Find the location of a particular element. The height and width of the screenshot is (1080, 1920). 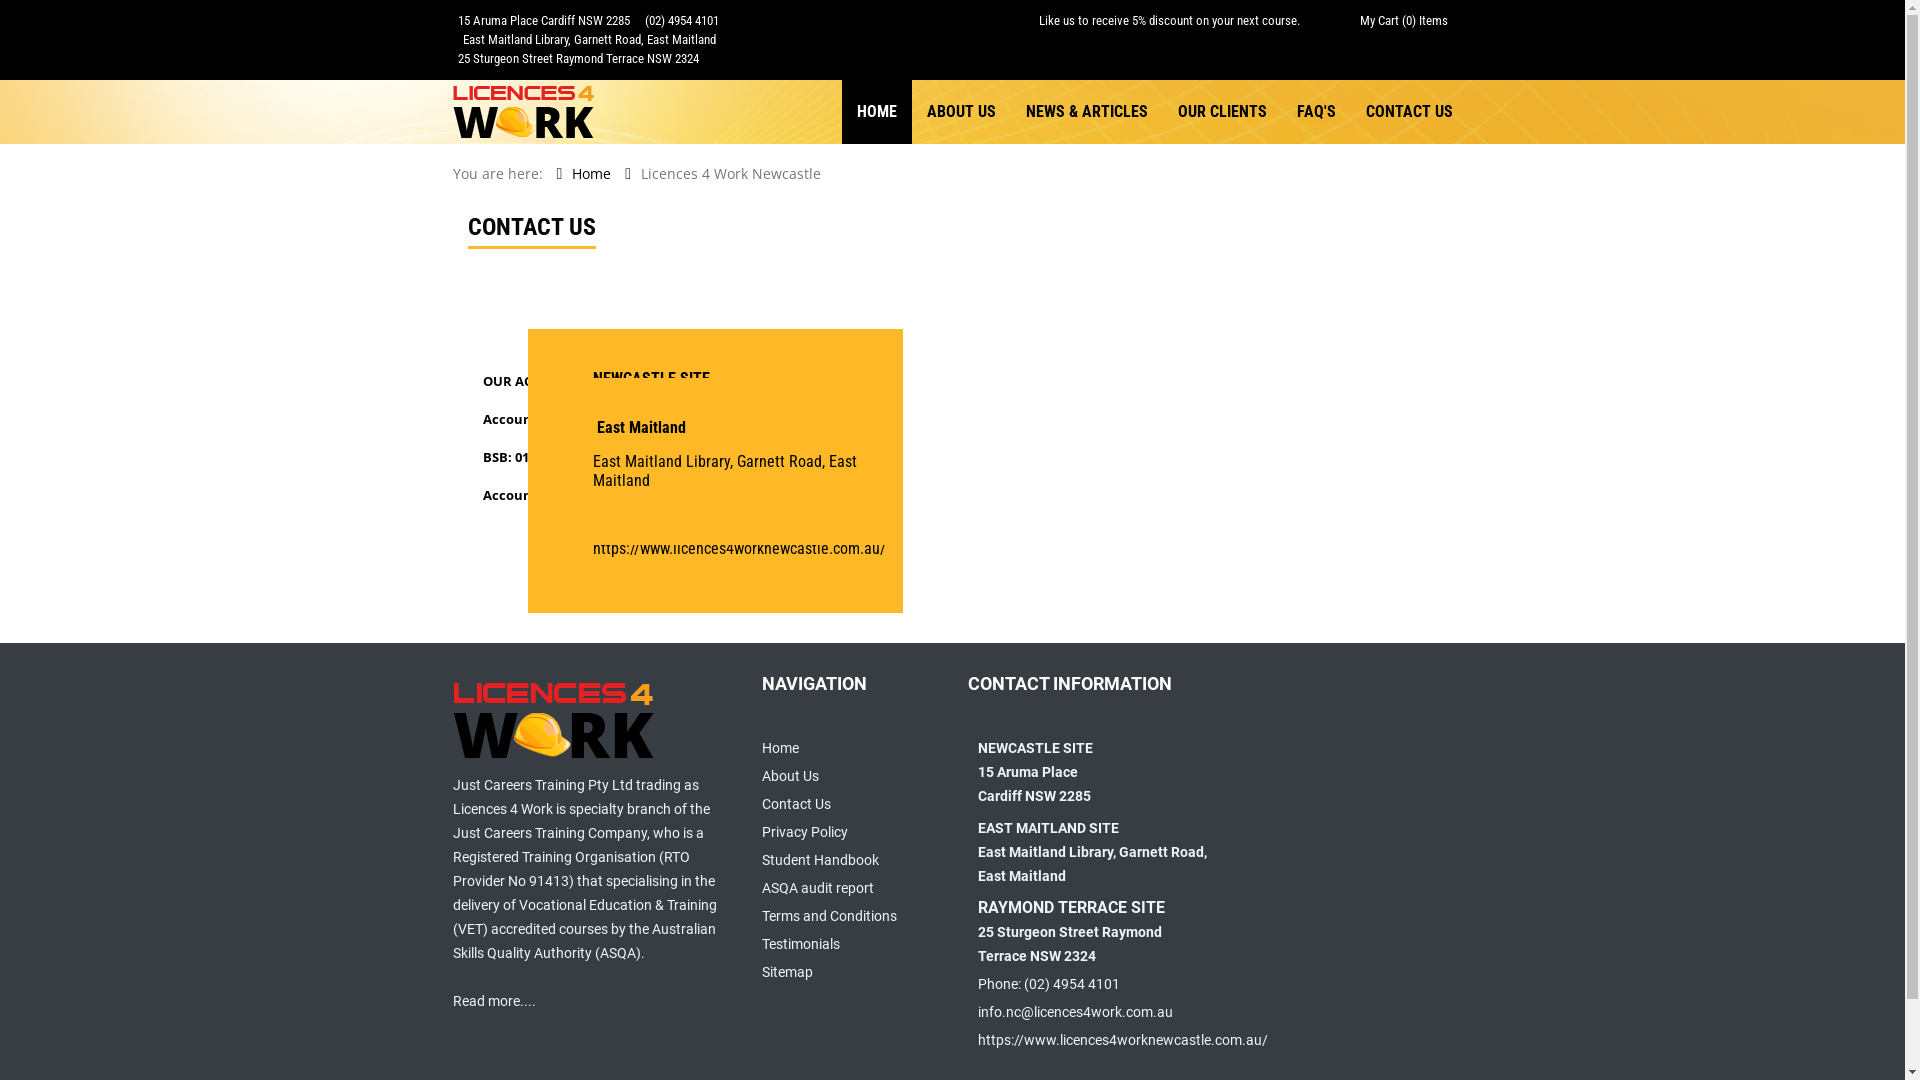

(02) 4954 4101 is located at coordinates (1072, 984).